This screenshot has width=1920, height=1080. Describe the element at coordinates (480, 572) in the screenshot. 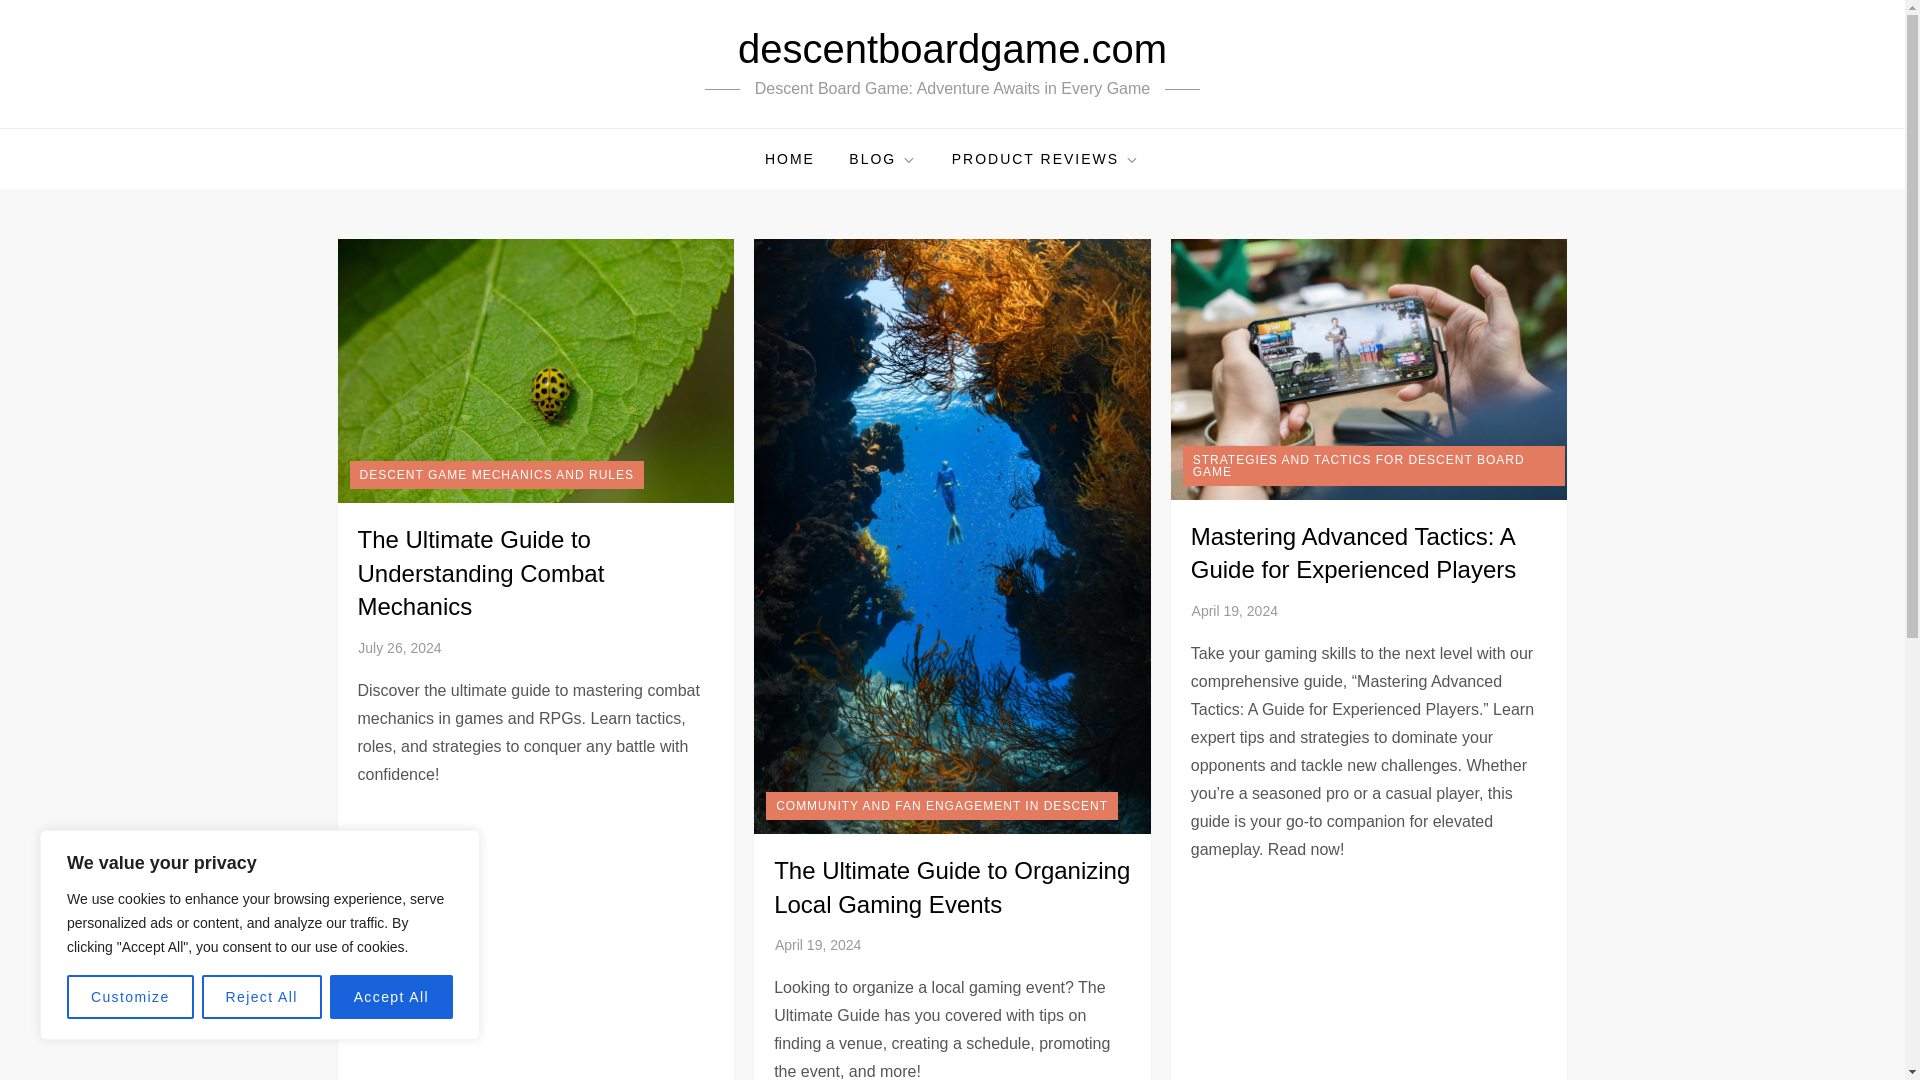

I see `The Ultimate Guide to Understanding Combat Mechanics` at that location.